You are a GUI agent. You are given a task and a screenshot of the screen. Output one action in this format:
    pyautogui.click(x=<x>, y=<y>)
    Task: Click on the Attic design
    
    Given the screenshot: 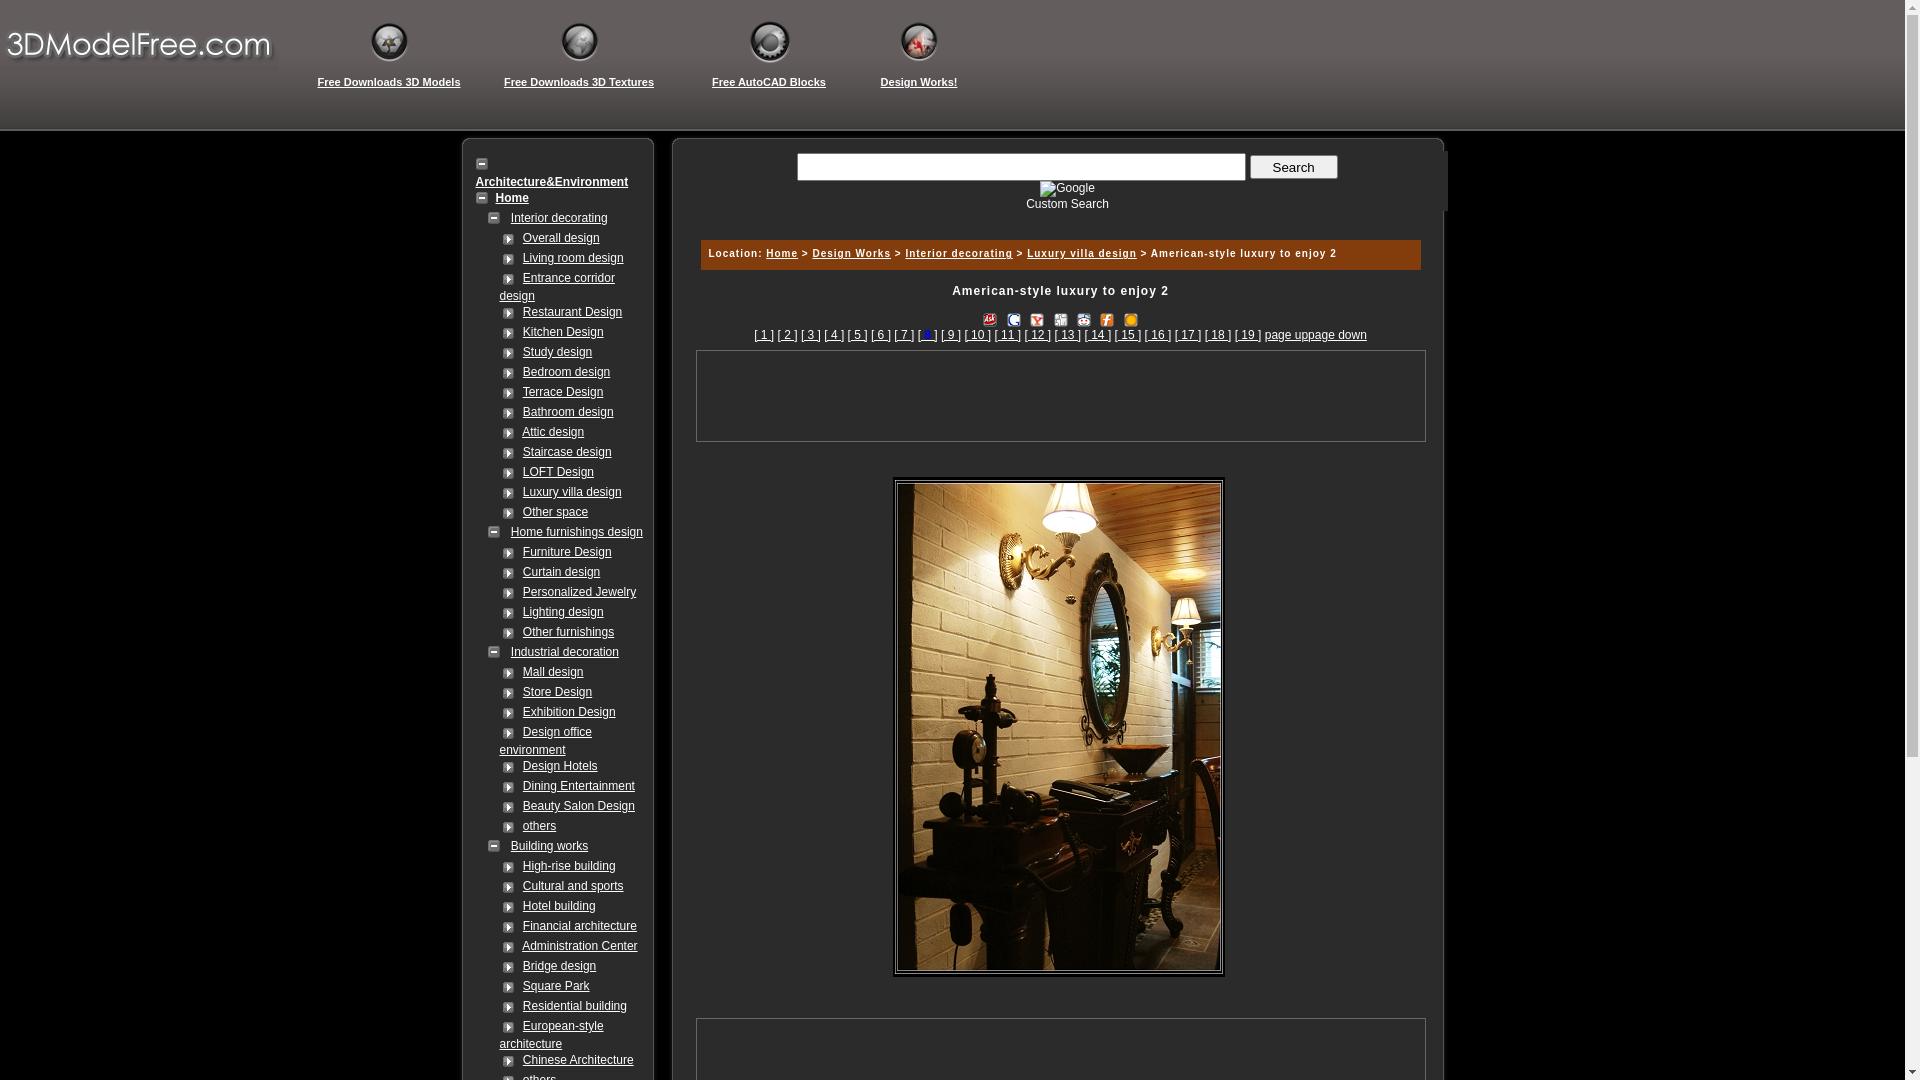 What is the action you would take?
    pyautogui.click(x=553, y=432)
    